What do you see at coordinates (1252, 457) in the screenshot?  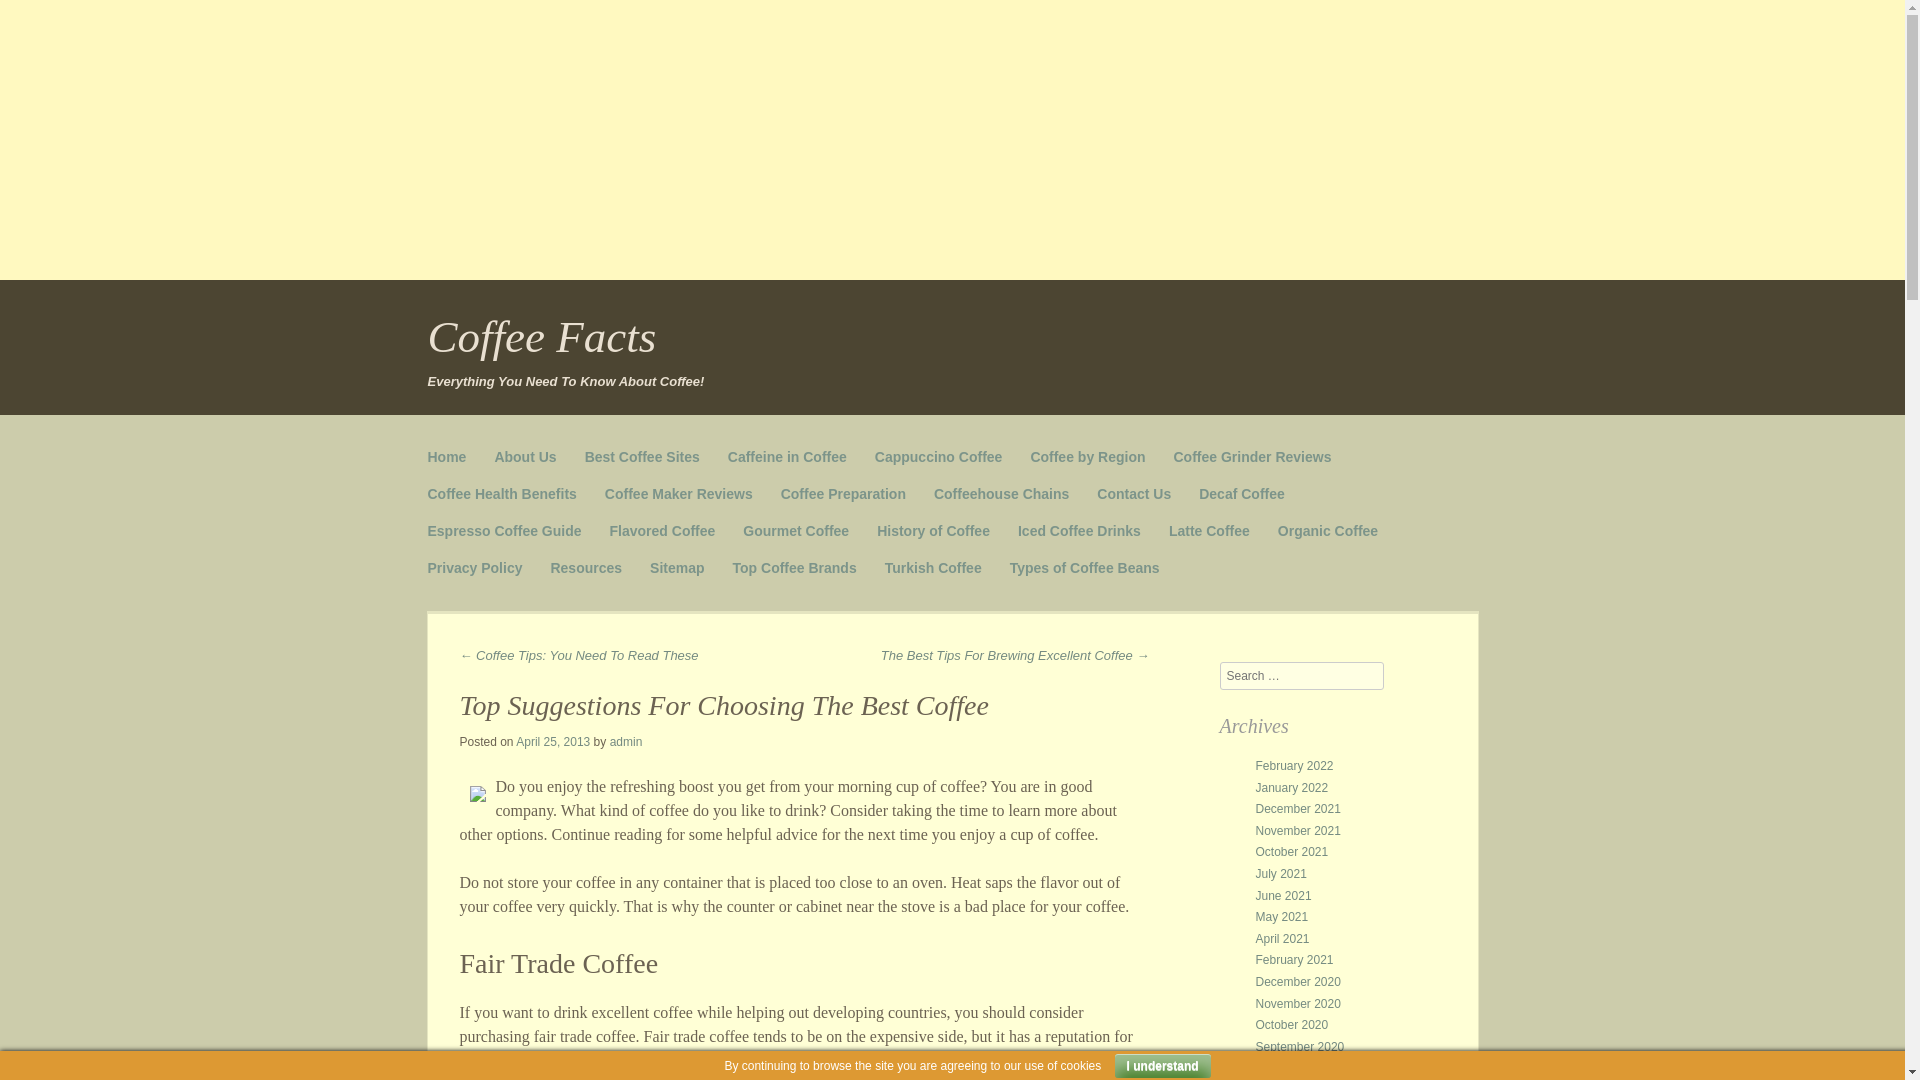 I see `Coffee Grinder Reviews` at bounding box center [1252, 457].